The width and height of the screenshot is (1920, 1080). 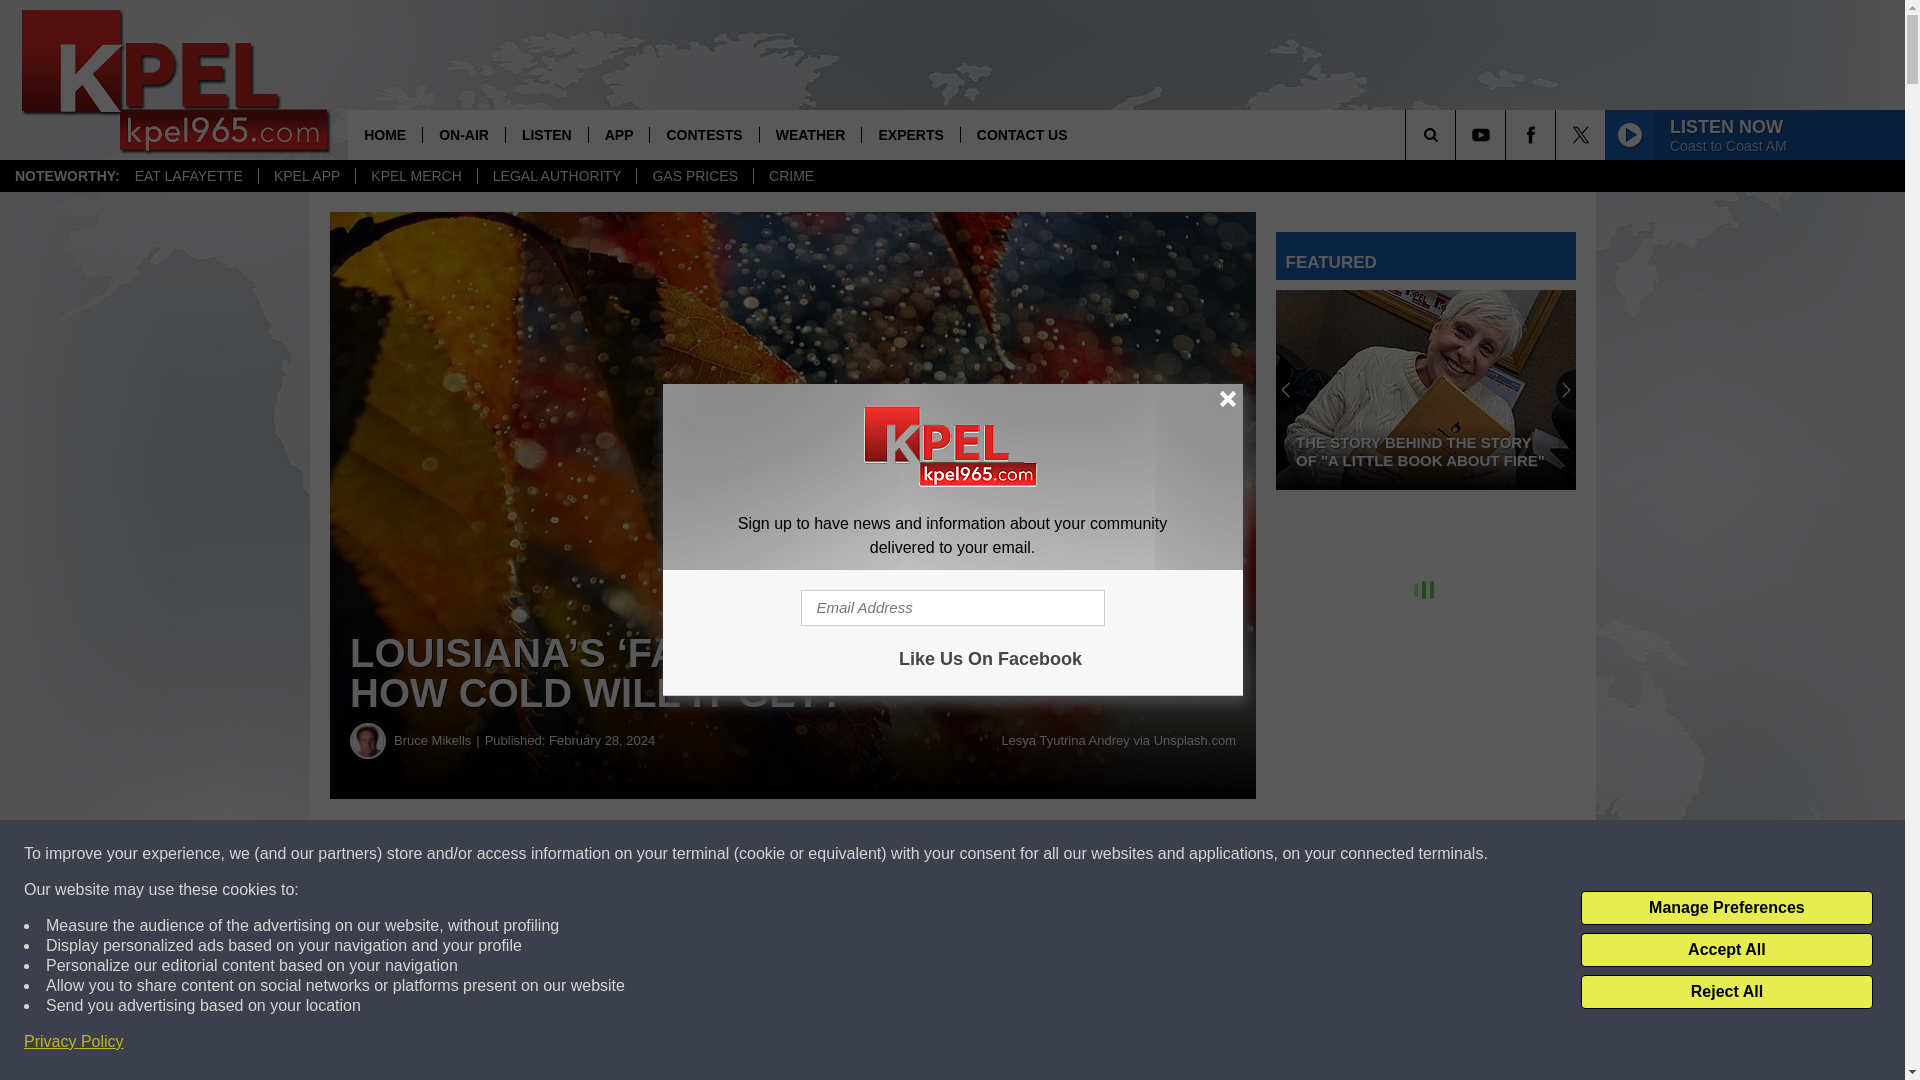 What do you see at coordinates (694, 176) in the screenshot?
I see `GAS PRICES` at bounding box center [694, 176].